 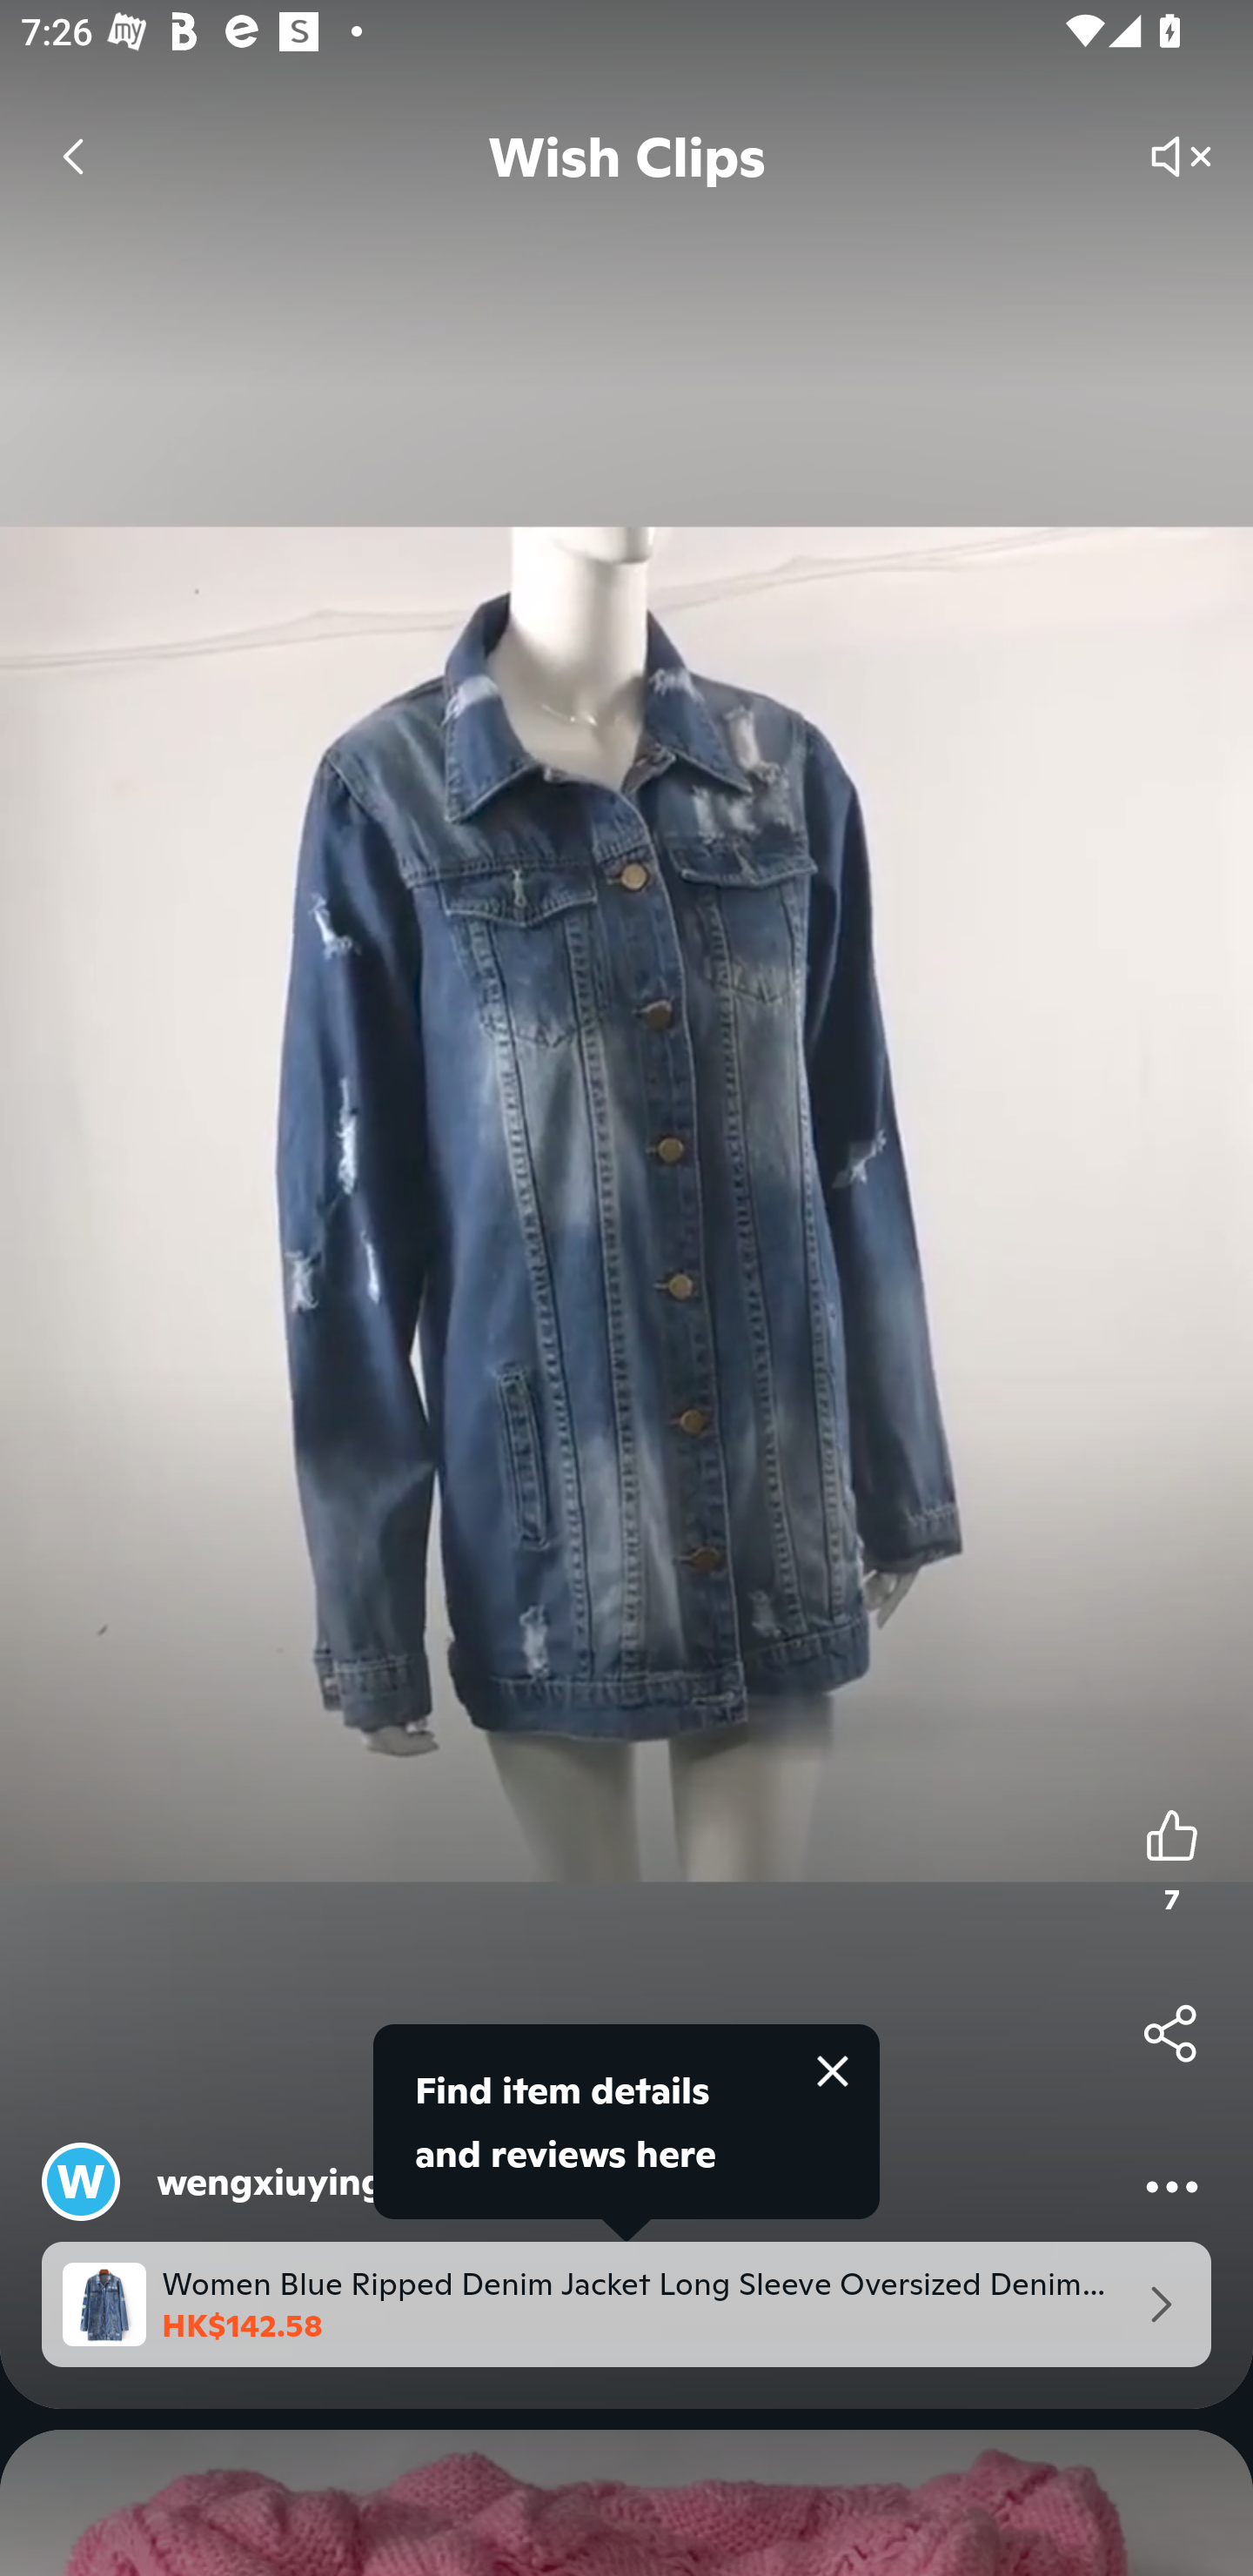 What do you see at coordinates (626, 2121) in the screenshot?
I see `Find item details and reviews here` at bounding box center [626, 2121].